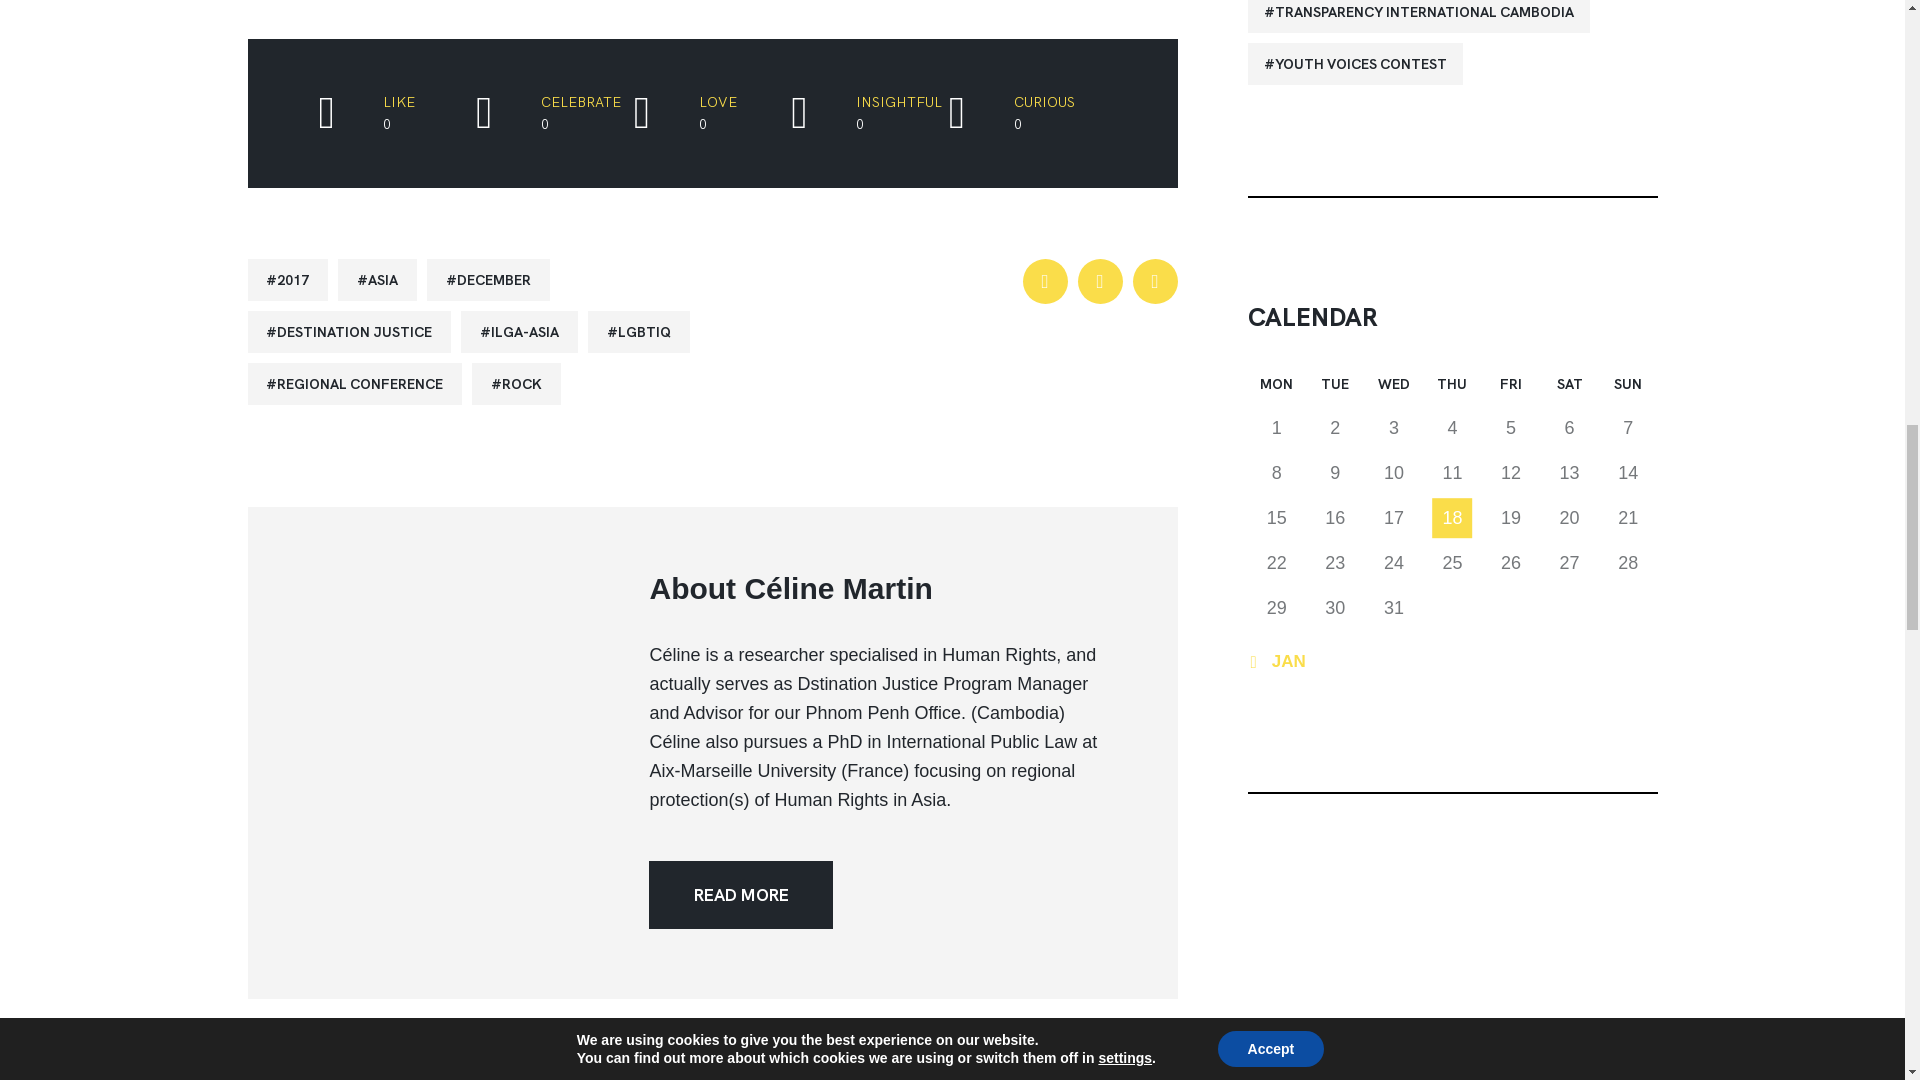 This screenshot has height=1080, width=1920. I want to click on ROCK, so click(516, 384).